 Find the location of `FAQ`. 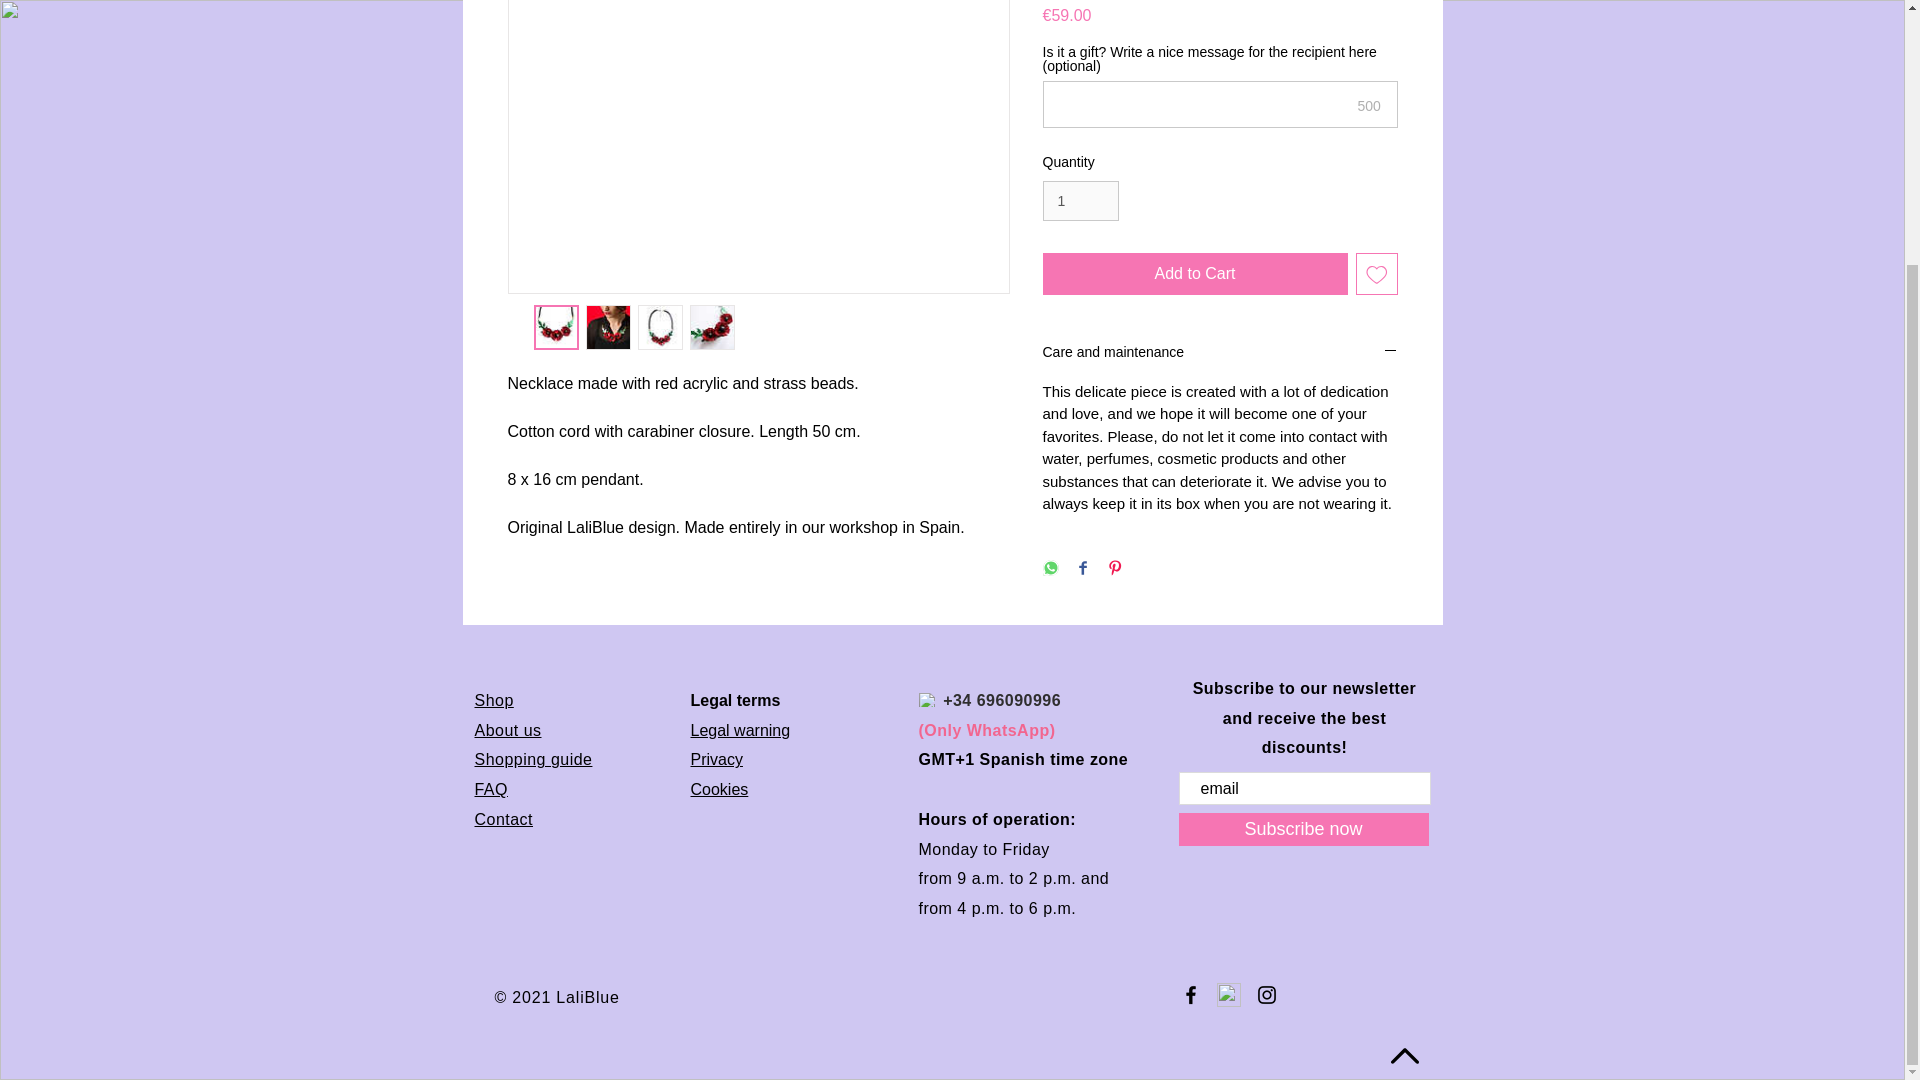

FAQ is located at coordinates (490, 789).